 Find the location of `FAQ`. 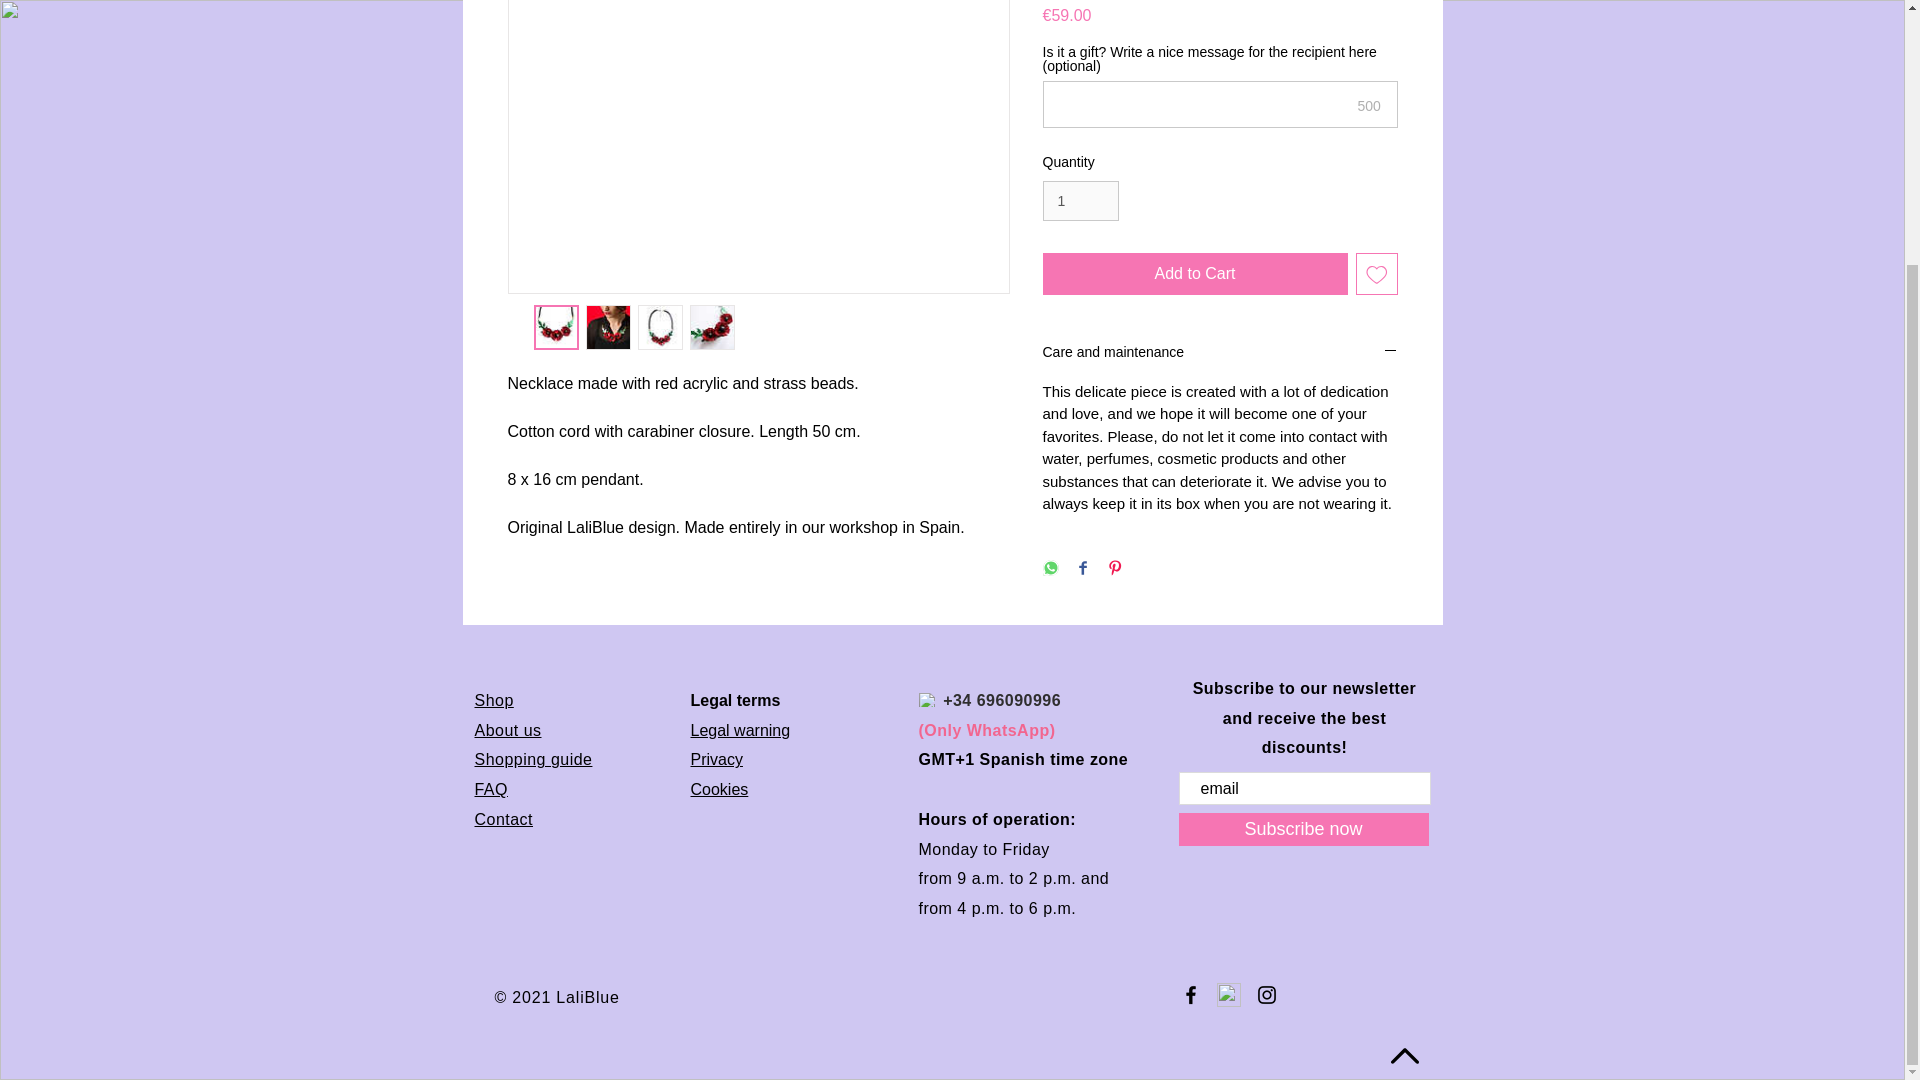

FAQ is located at coordinates (490, 789).